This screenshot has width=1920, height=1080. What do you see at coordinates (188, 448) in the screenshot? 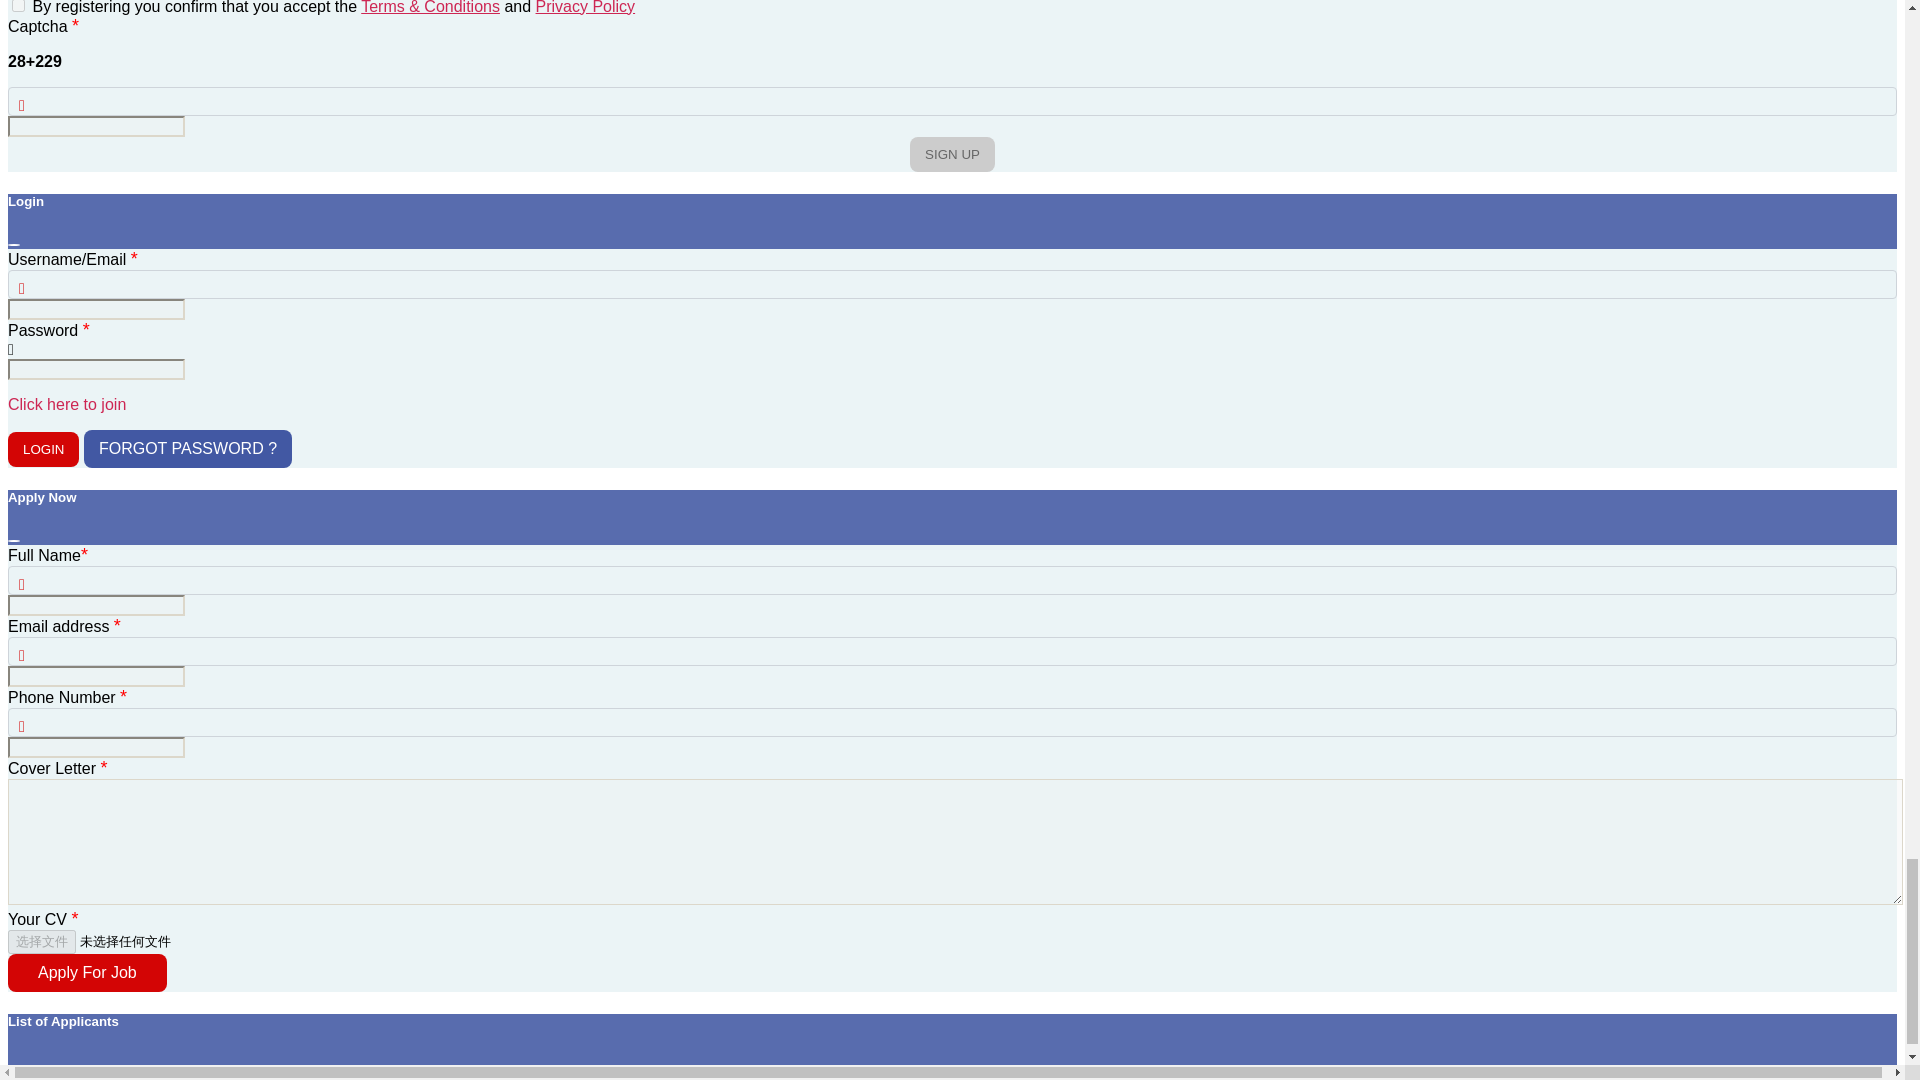
I see `FORGOT PASSWORD ?` at bounding box center [188, 448].